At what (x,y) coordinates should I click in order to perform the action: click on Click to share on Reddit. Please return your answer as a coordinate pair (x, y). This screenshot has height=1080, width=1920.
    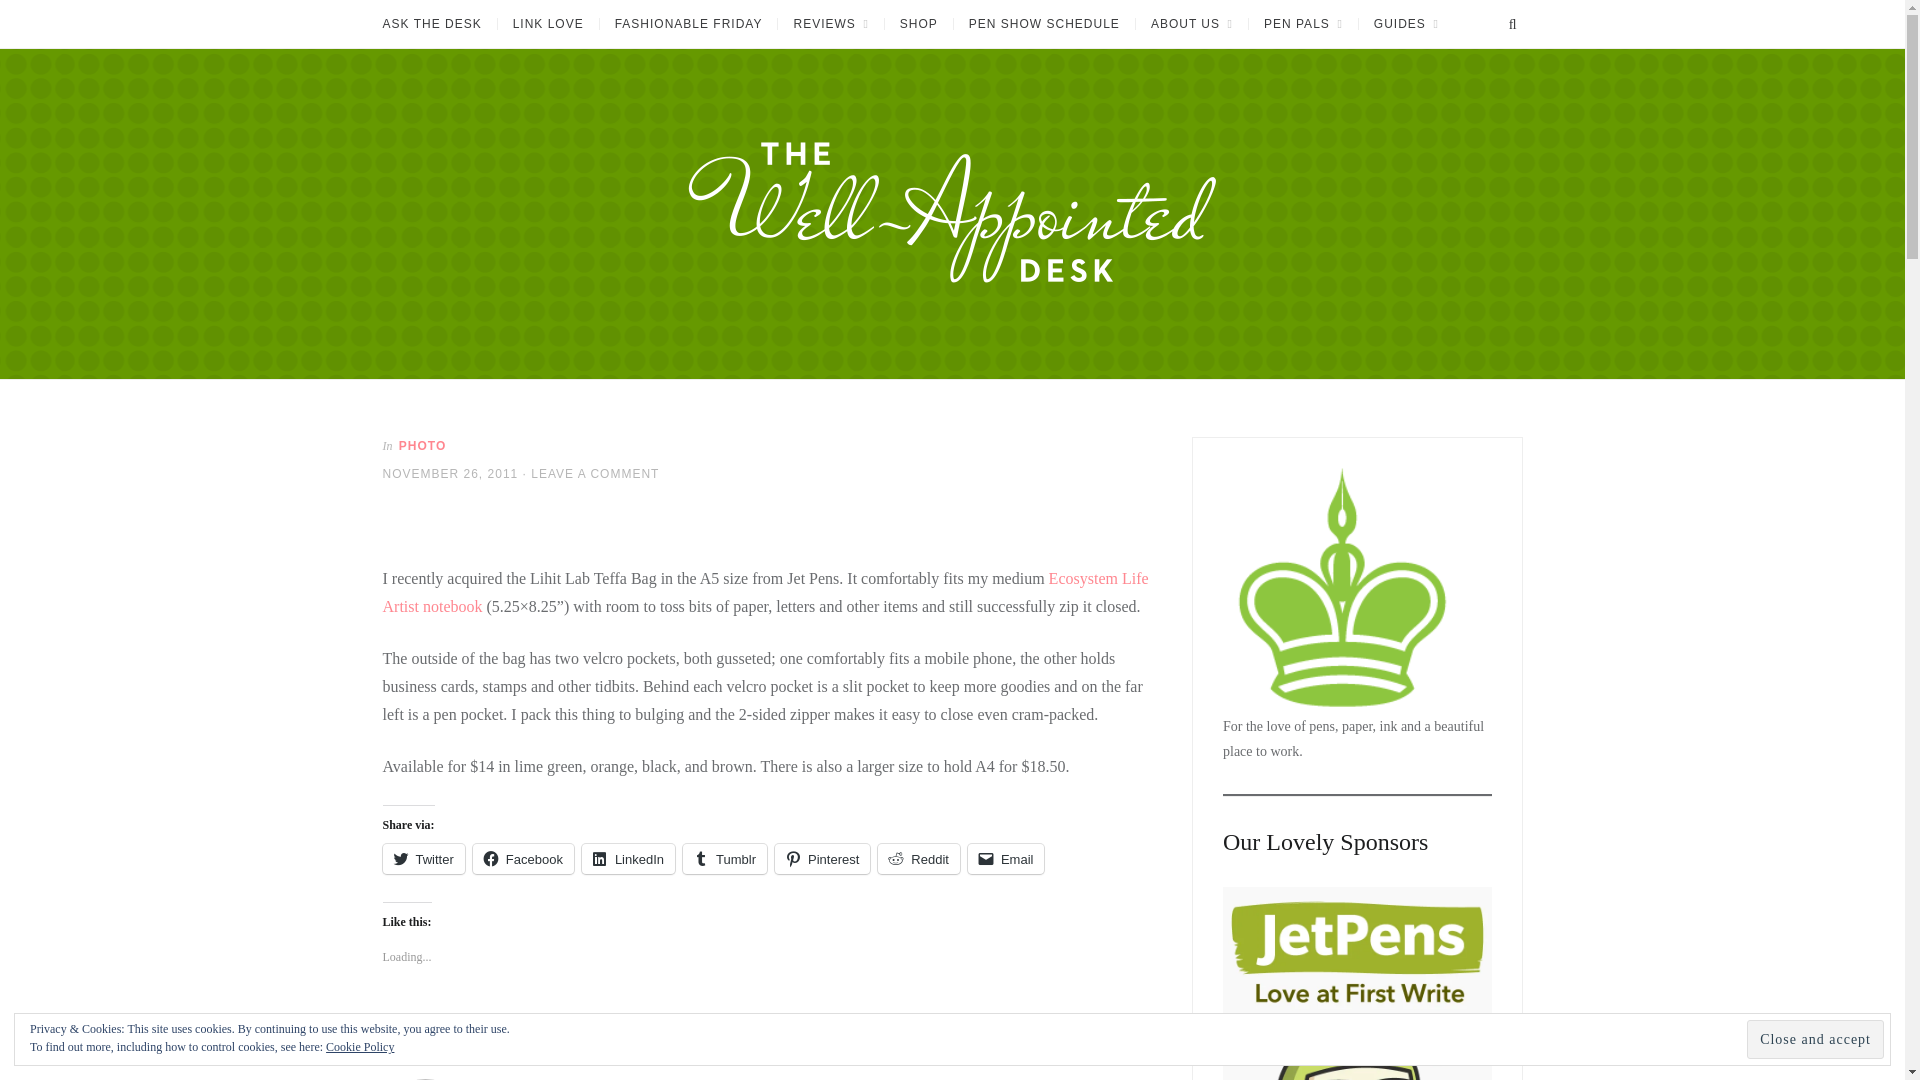
    Looking at the image, I should click on (918, 858).